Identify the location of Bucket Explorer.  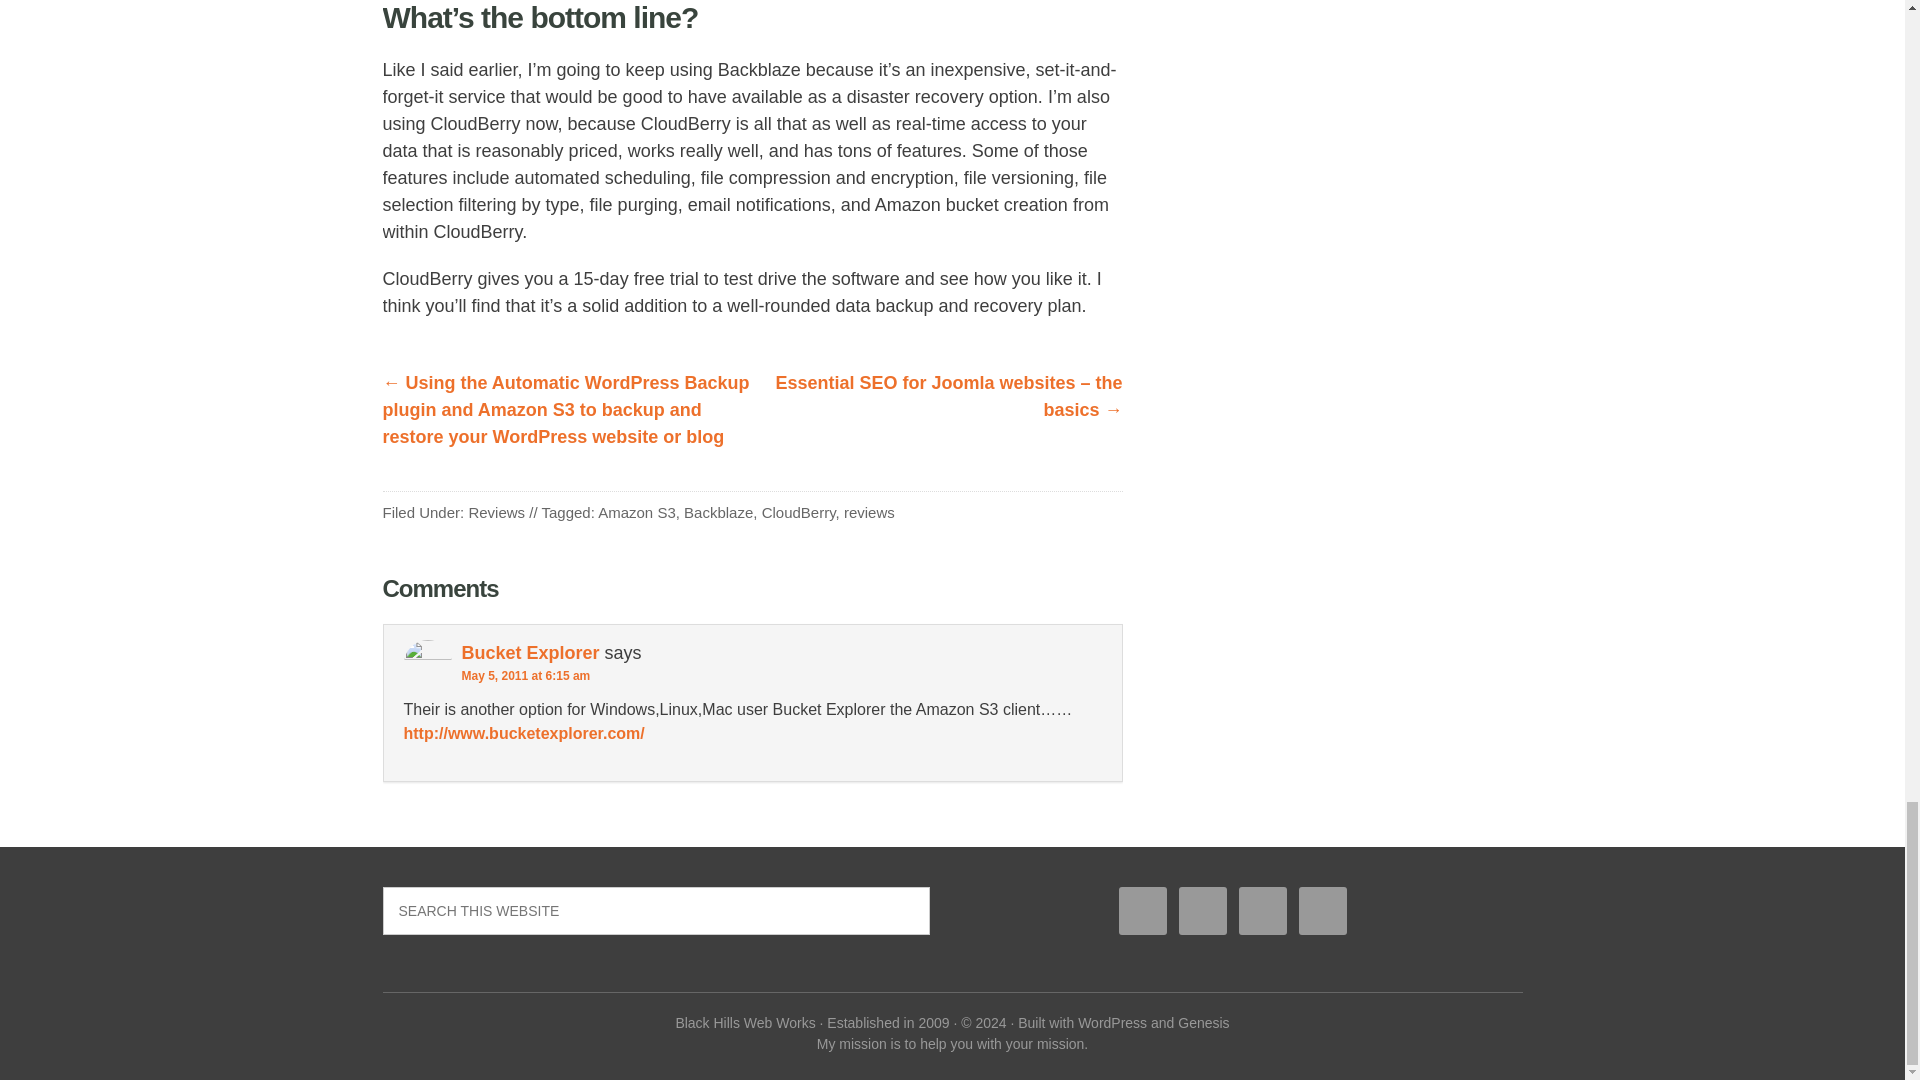
(530, 652).